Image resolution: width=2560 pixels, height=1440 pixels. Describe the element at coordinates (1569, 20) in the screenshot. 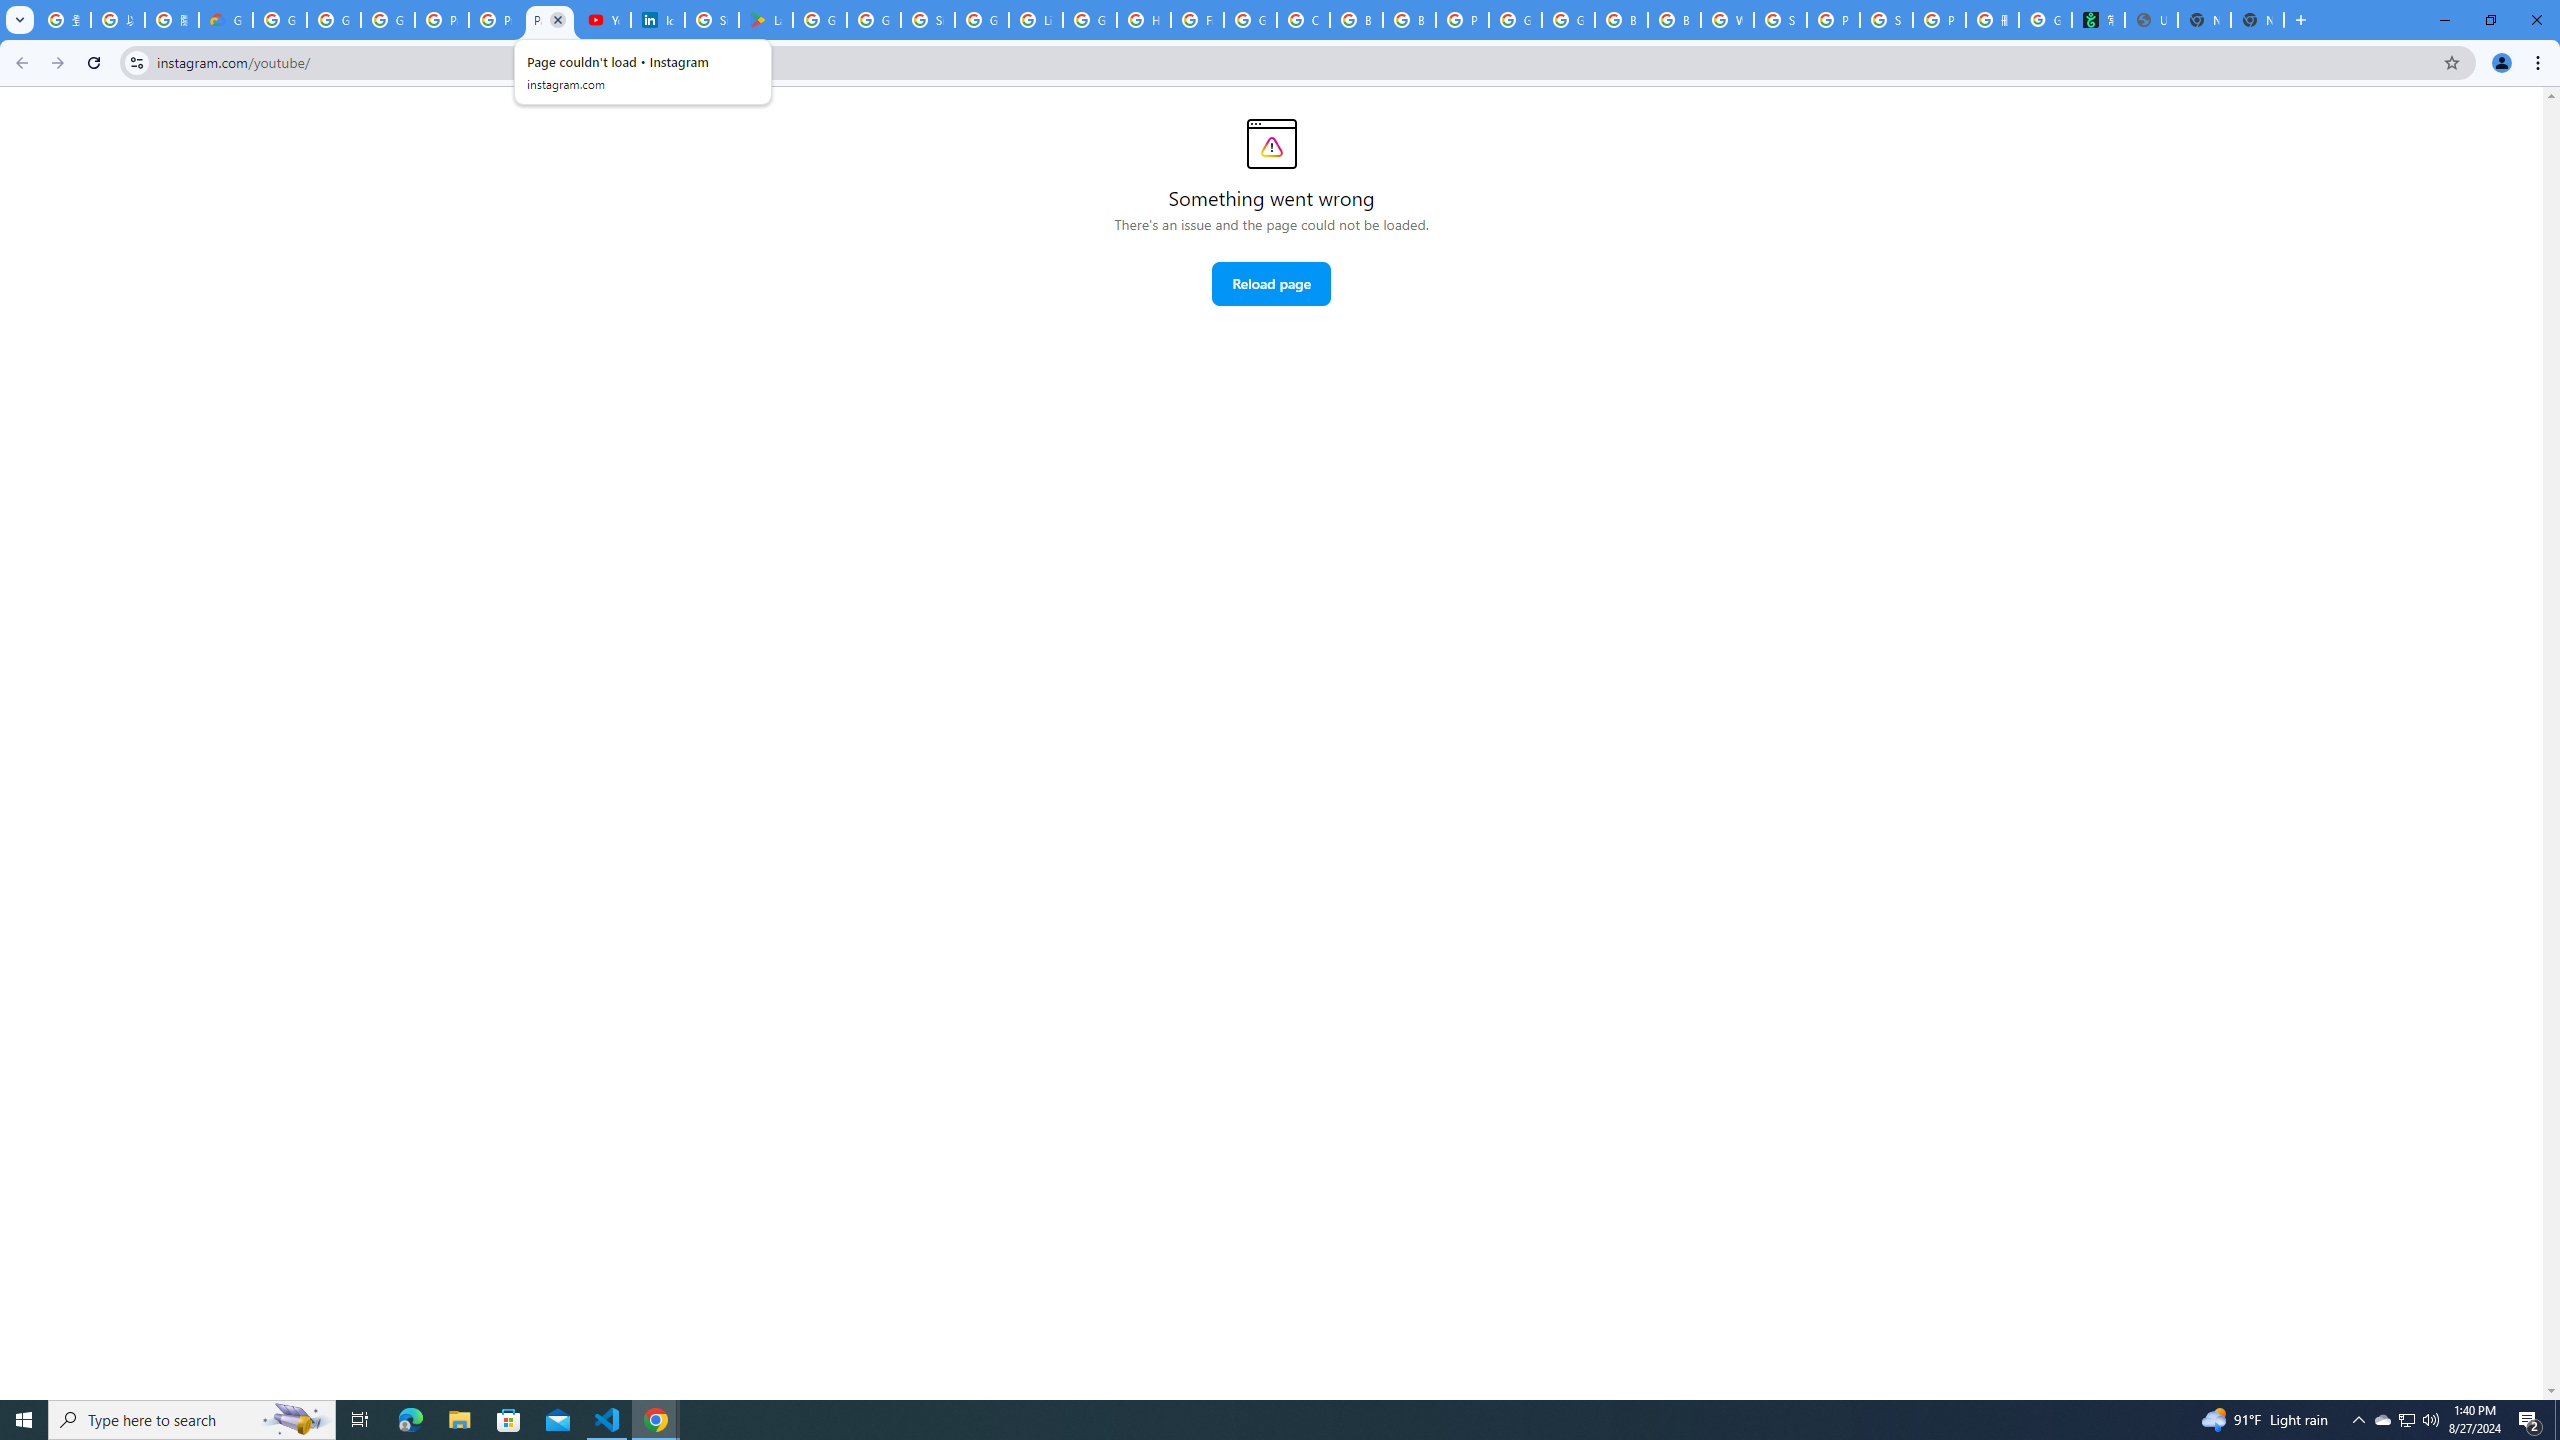

I see `Google Cloud Platform` at that location.